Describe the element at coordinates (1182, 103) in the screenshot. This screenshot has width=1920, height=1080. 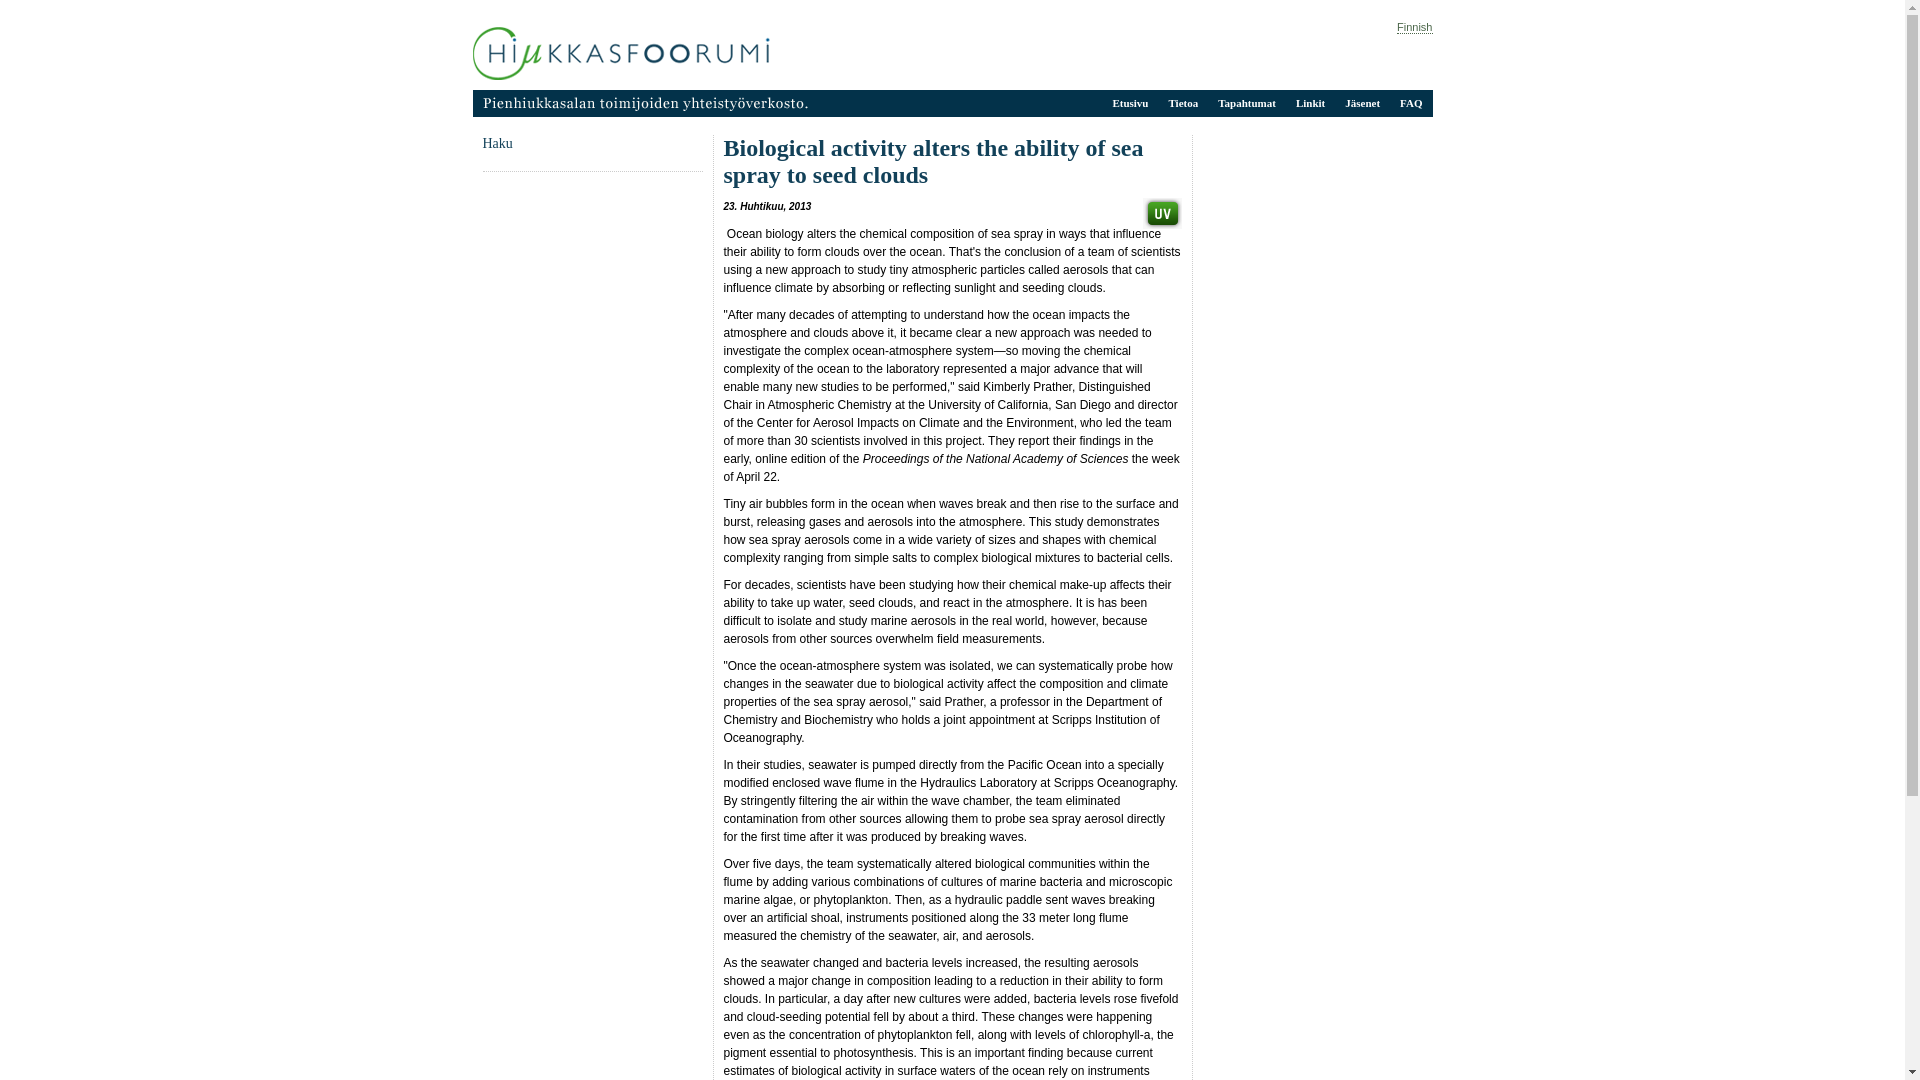
I see `Tietoa` at that location.